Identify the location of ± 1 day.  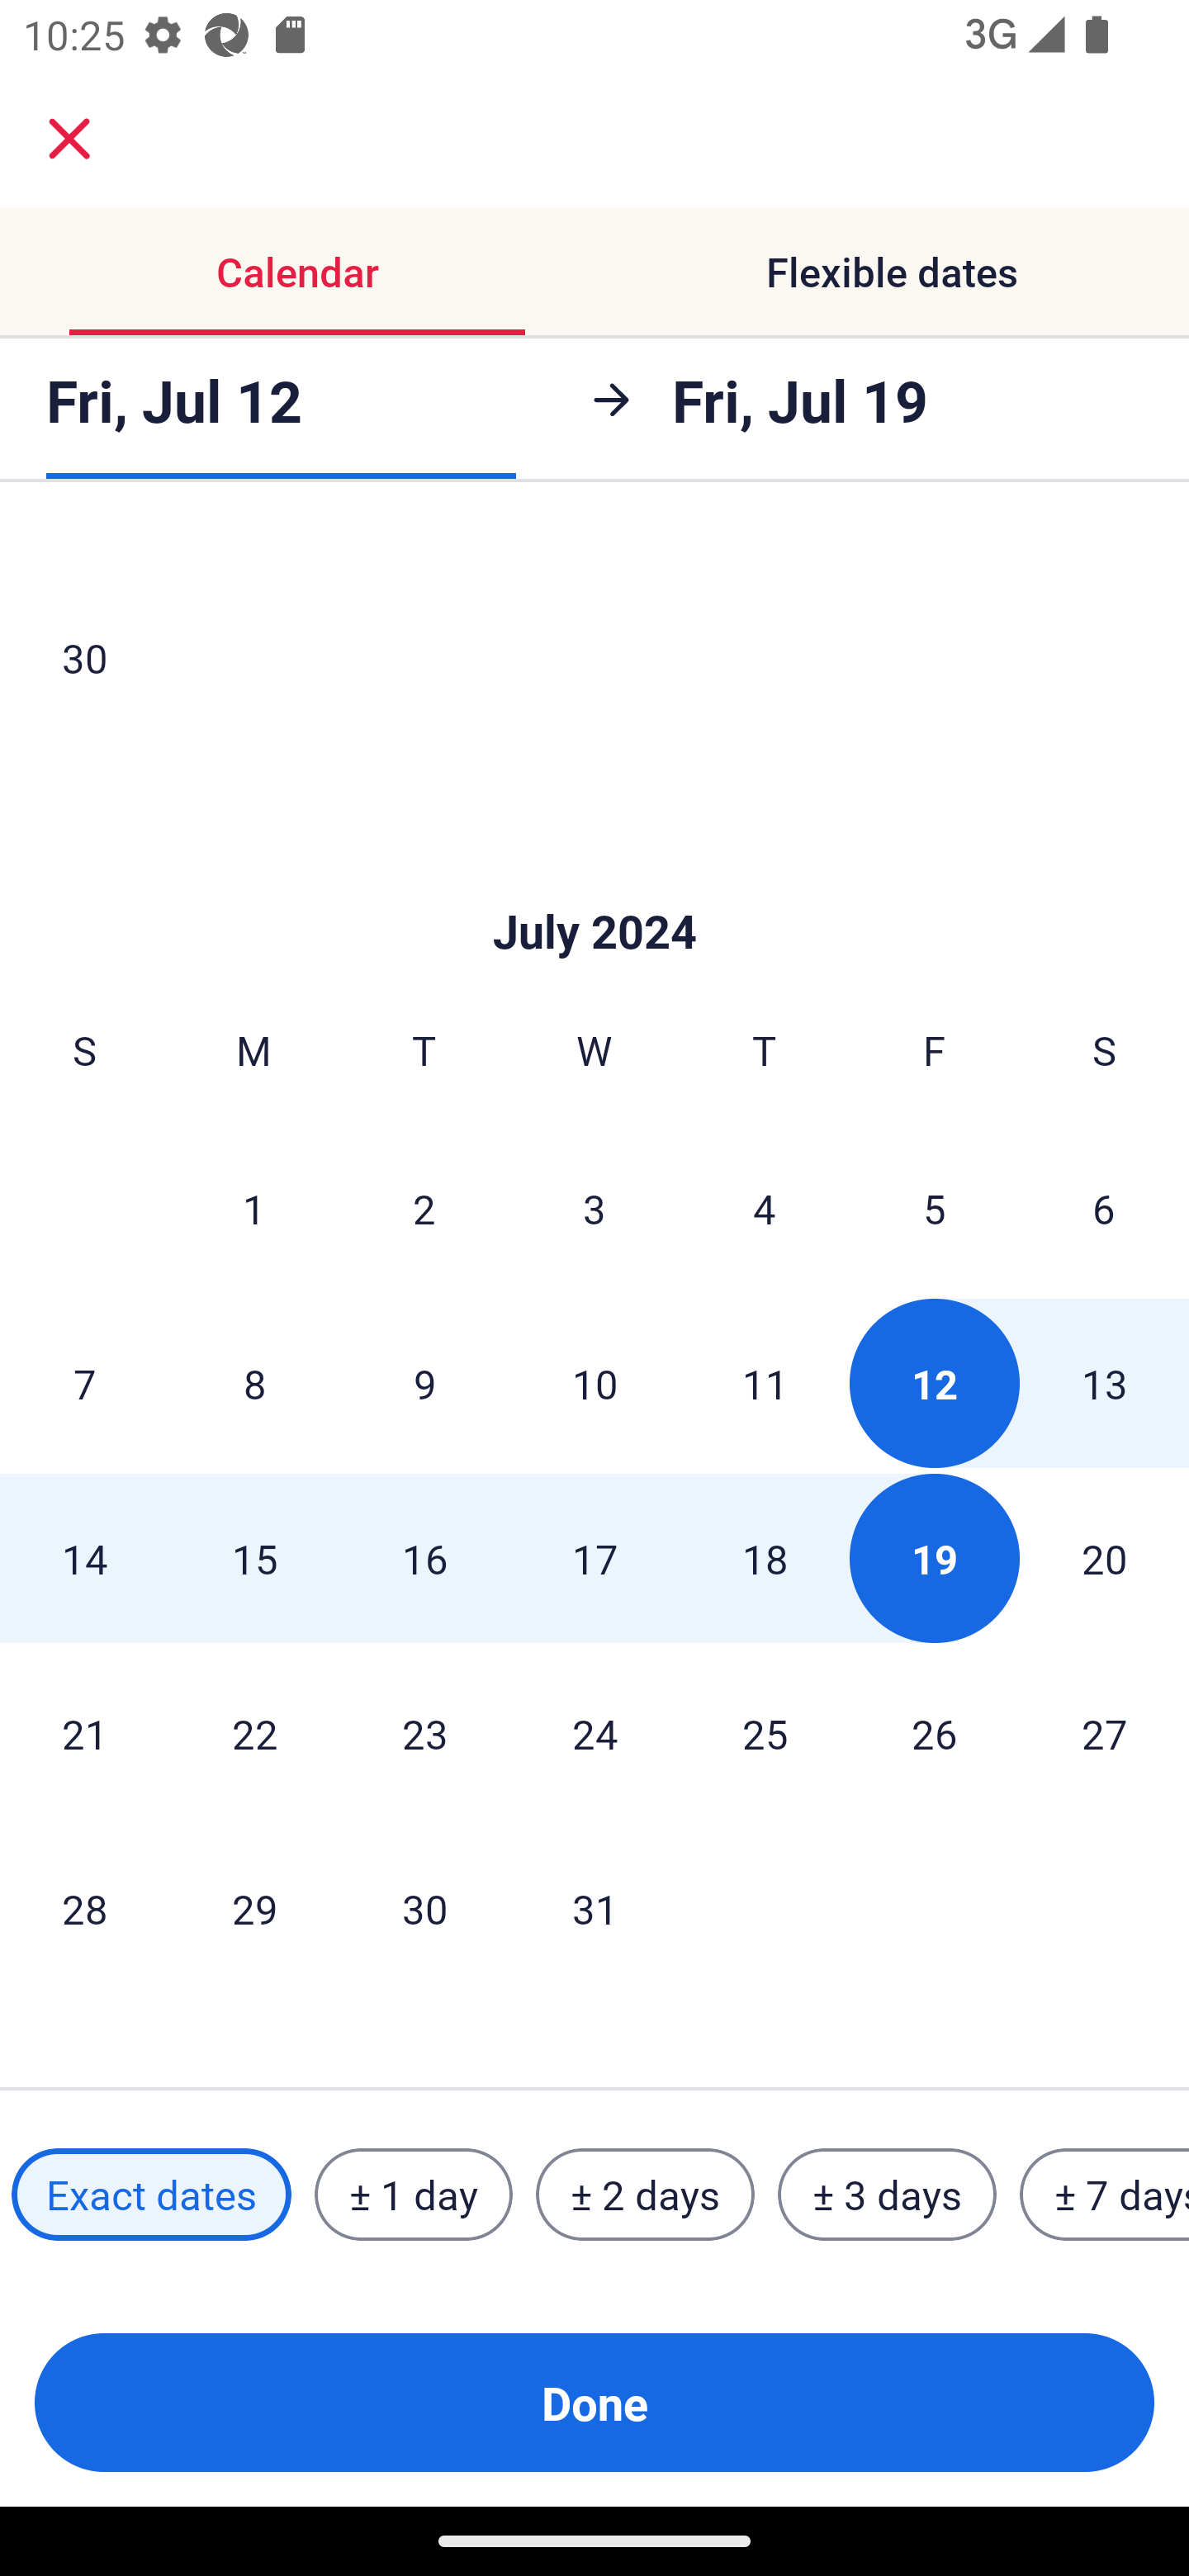
(413, 2195).